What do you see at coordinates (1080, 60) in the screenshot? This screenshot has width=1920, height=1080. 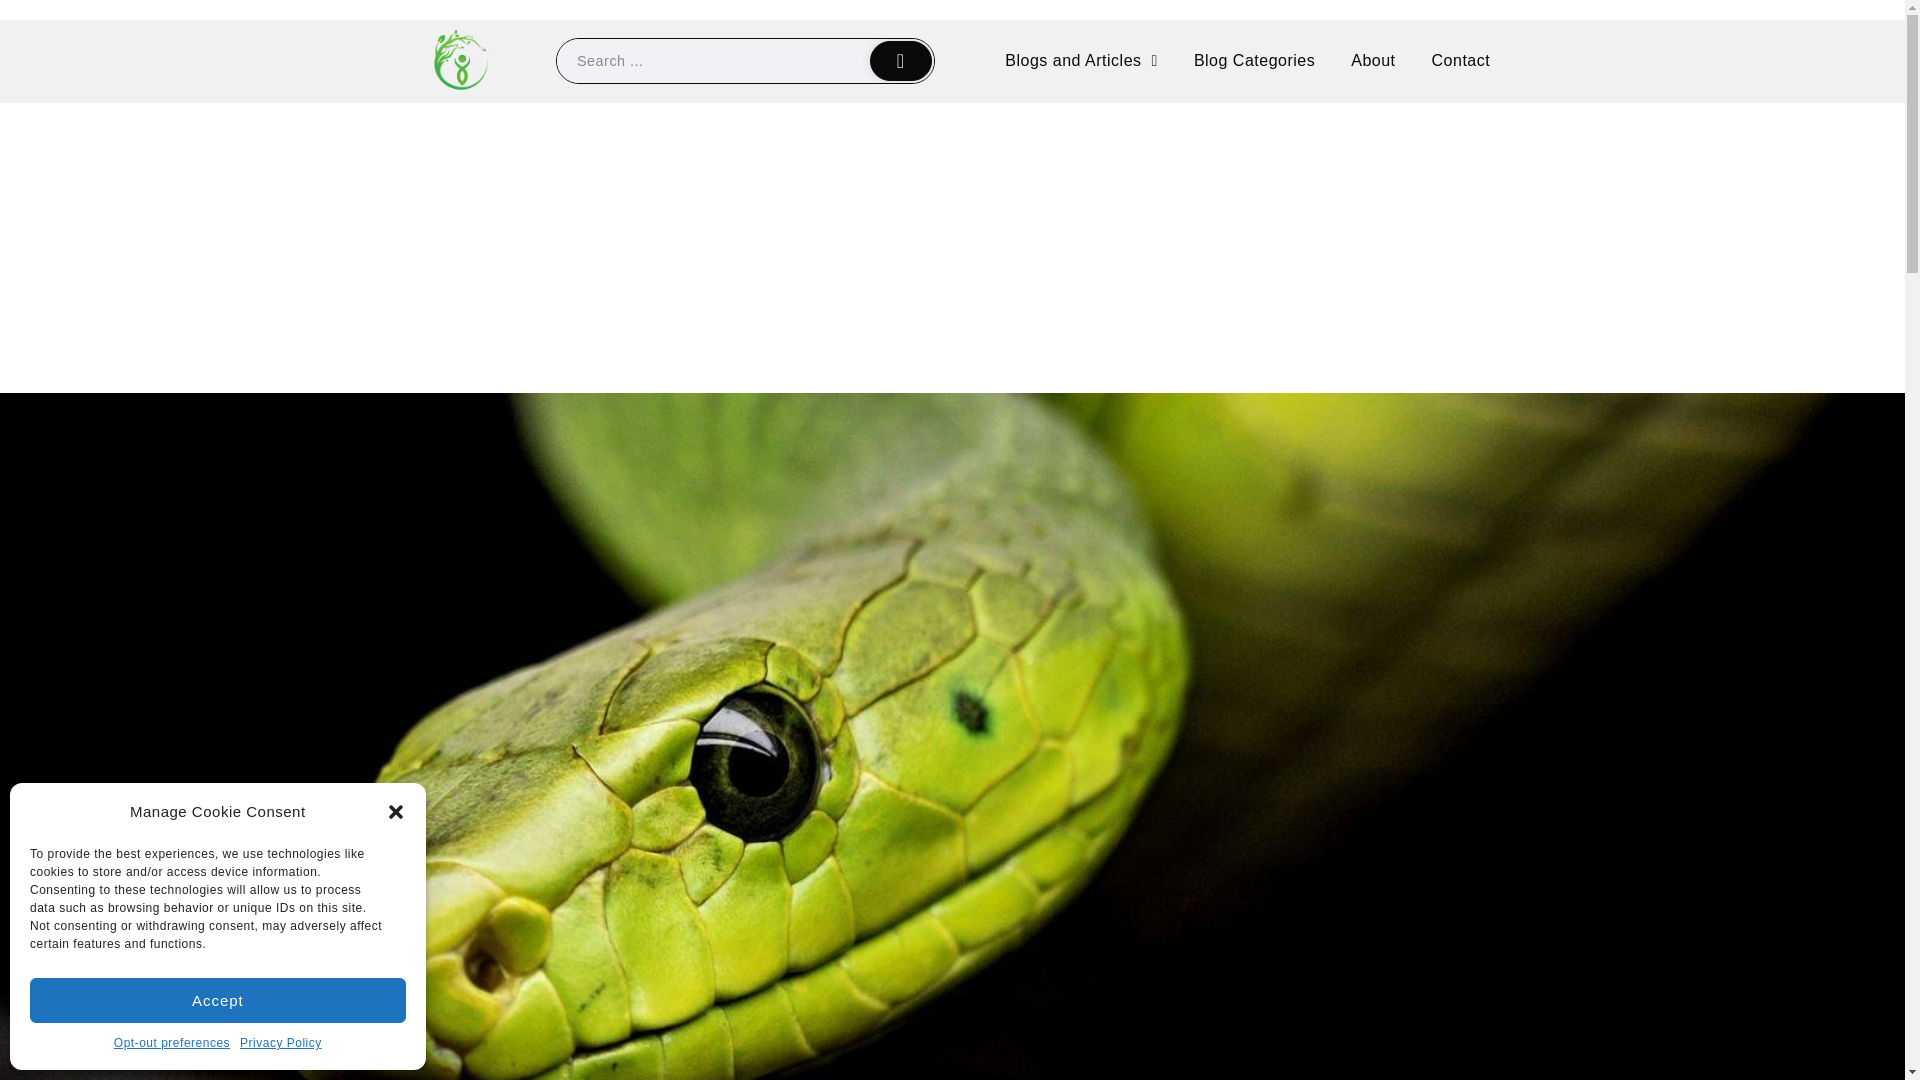 I see `Blogs and Articles` at bounding box center [1080, 60].